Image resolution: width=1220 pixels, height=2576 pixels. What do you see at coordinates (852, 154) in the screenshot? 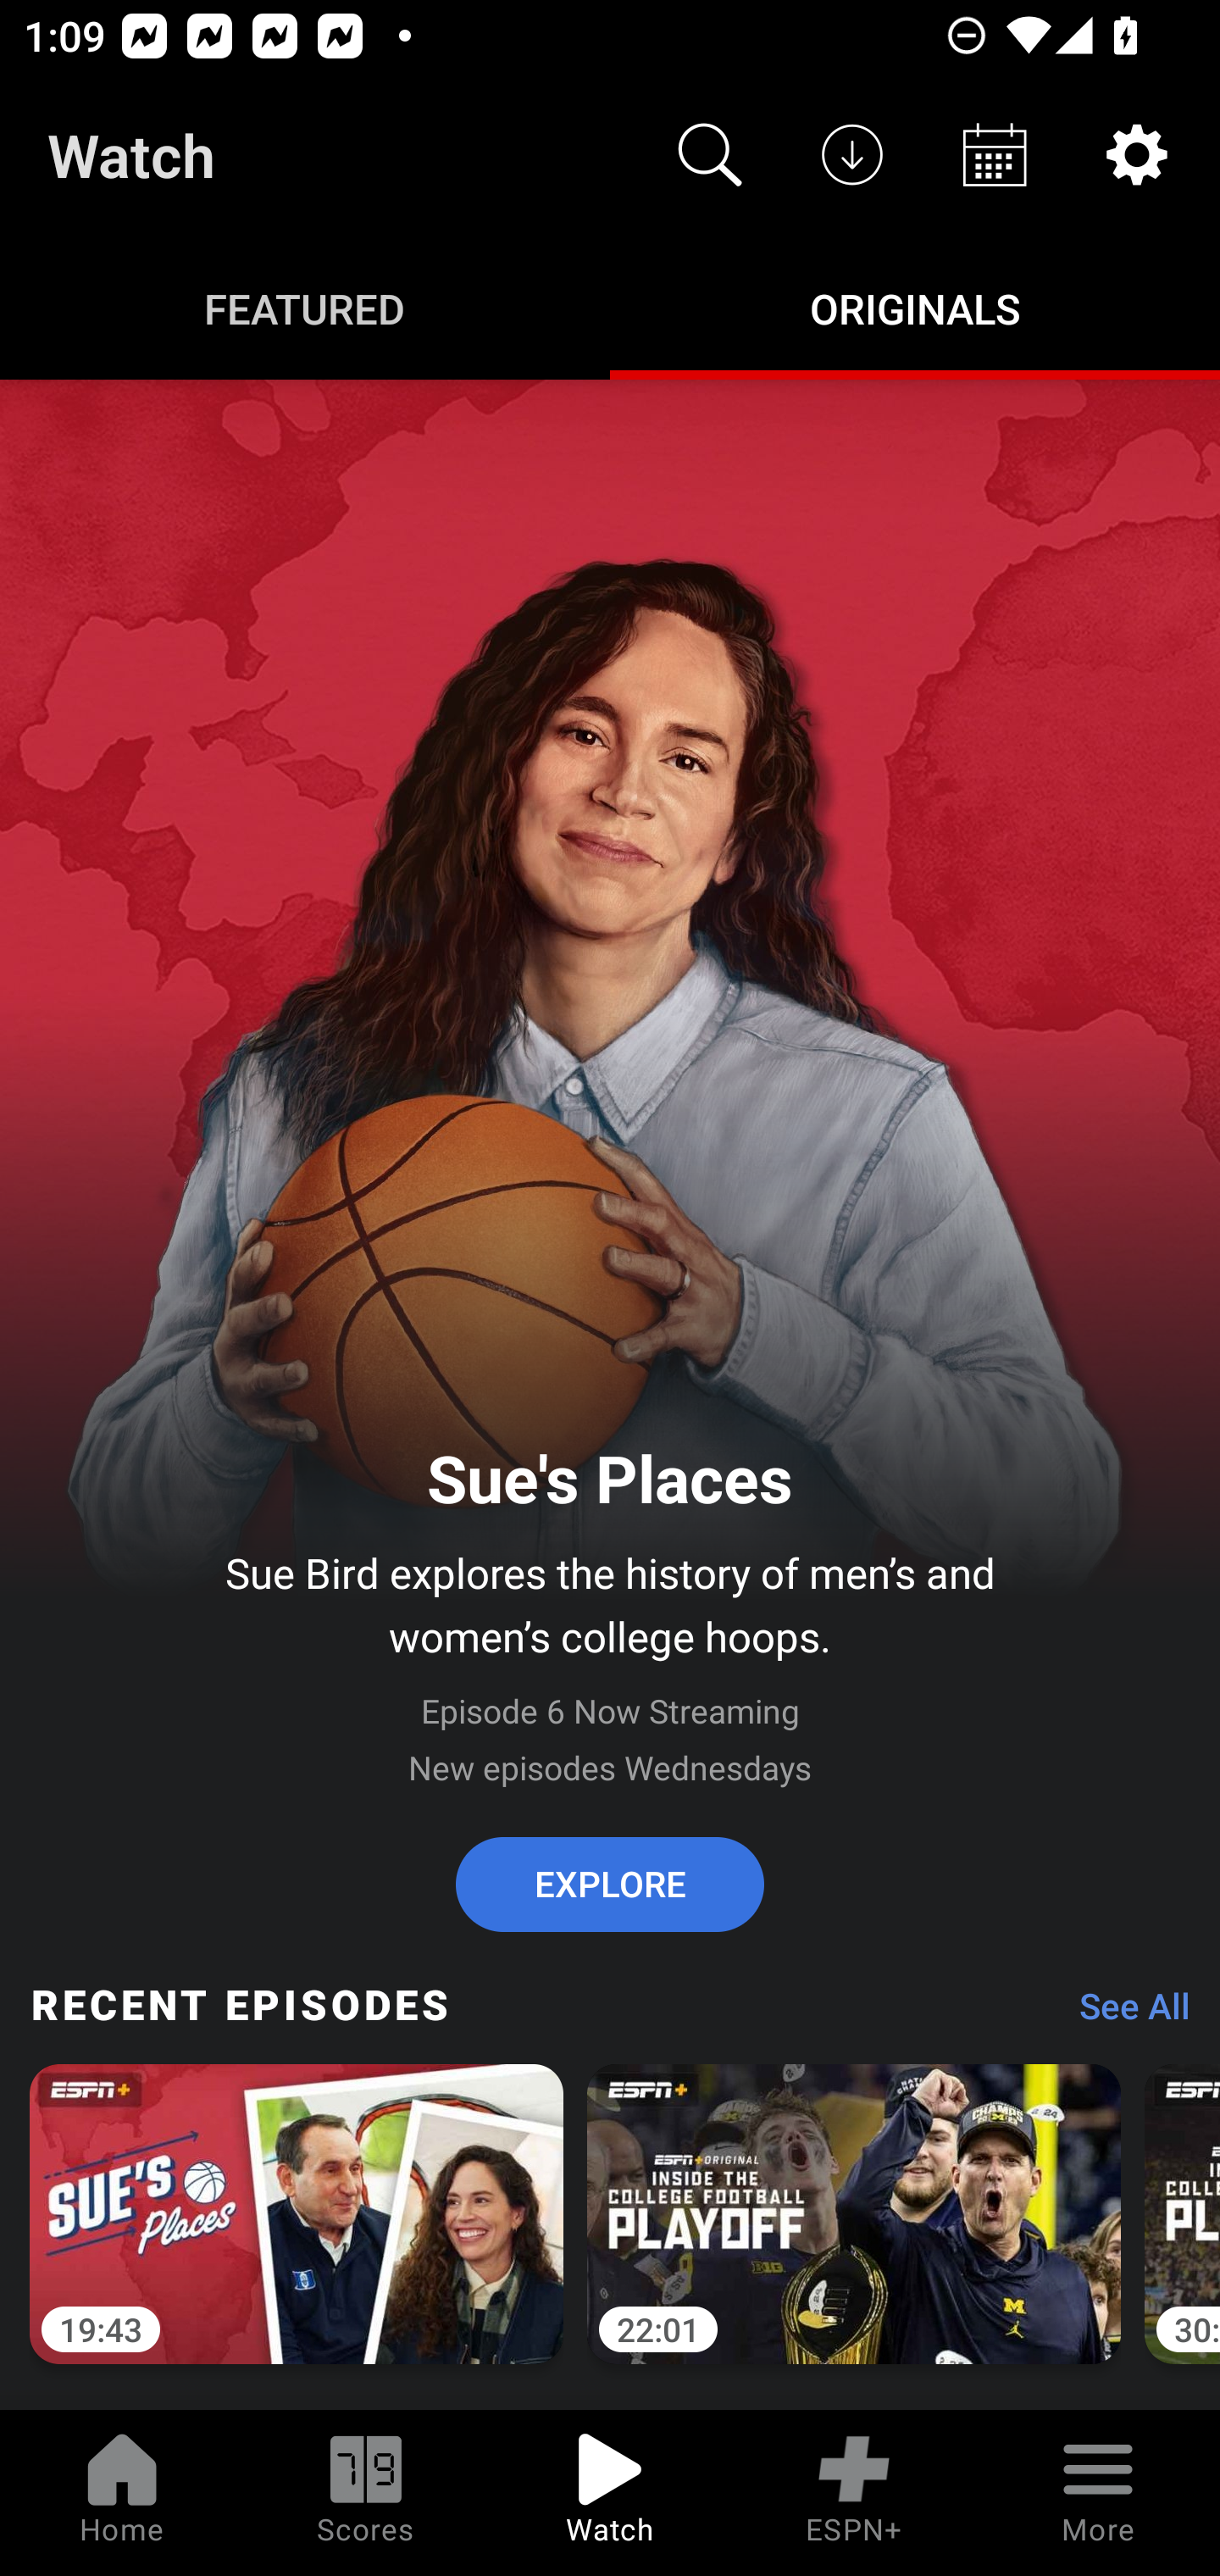
I see `Downloads` at bounding box center [852, 154].